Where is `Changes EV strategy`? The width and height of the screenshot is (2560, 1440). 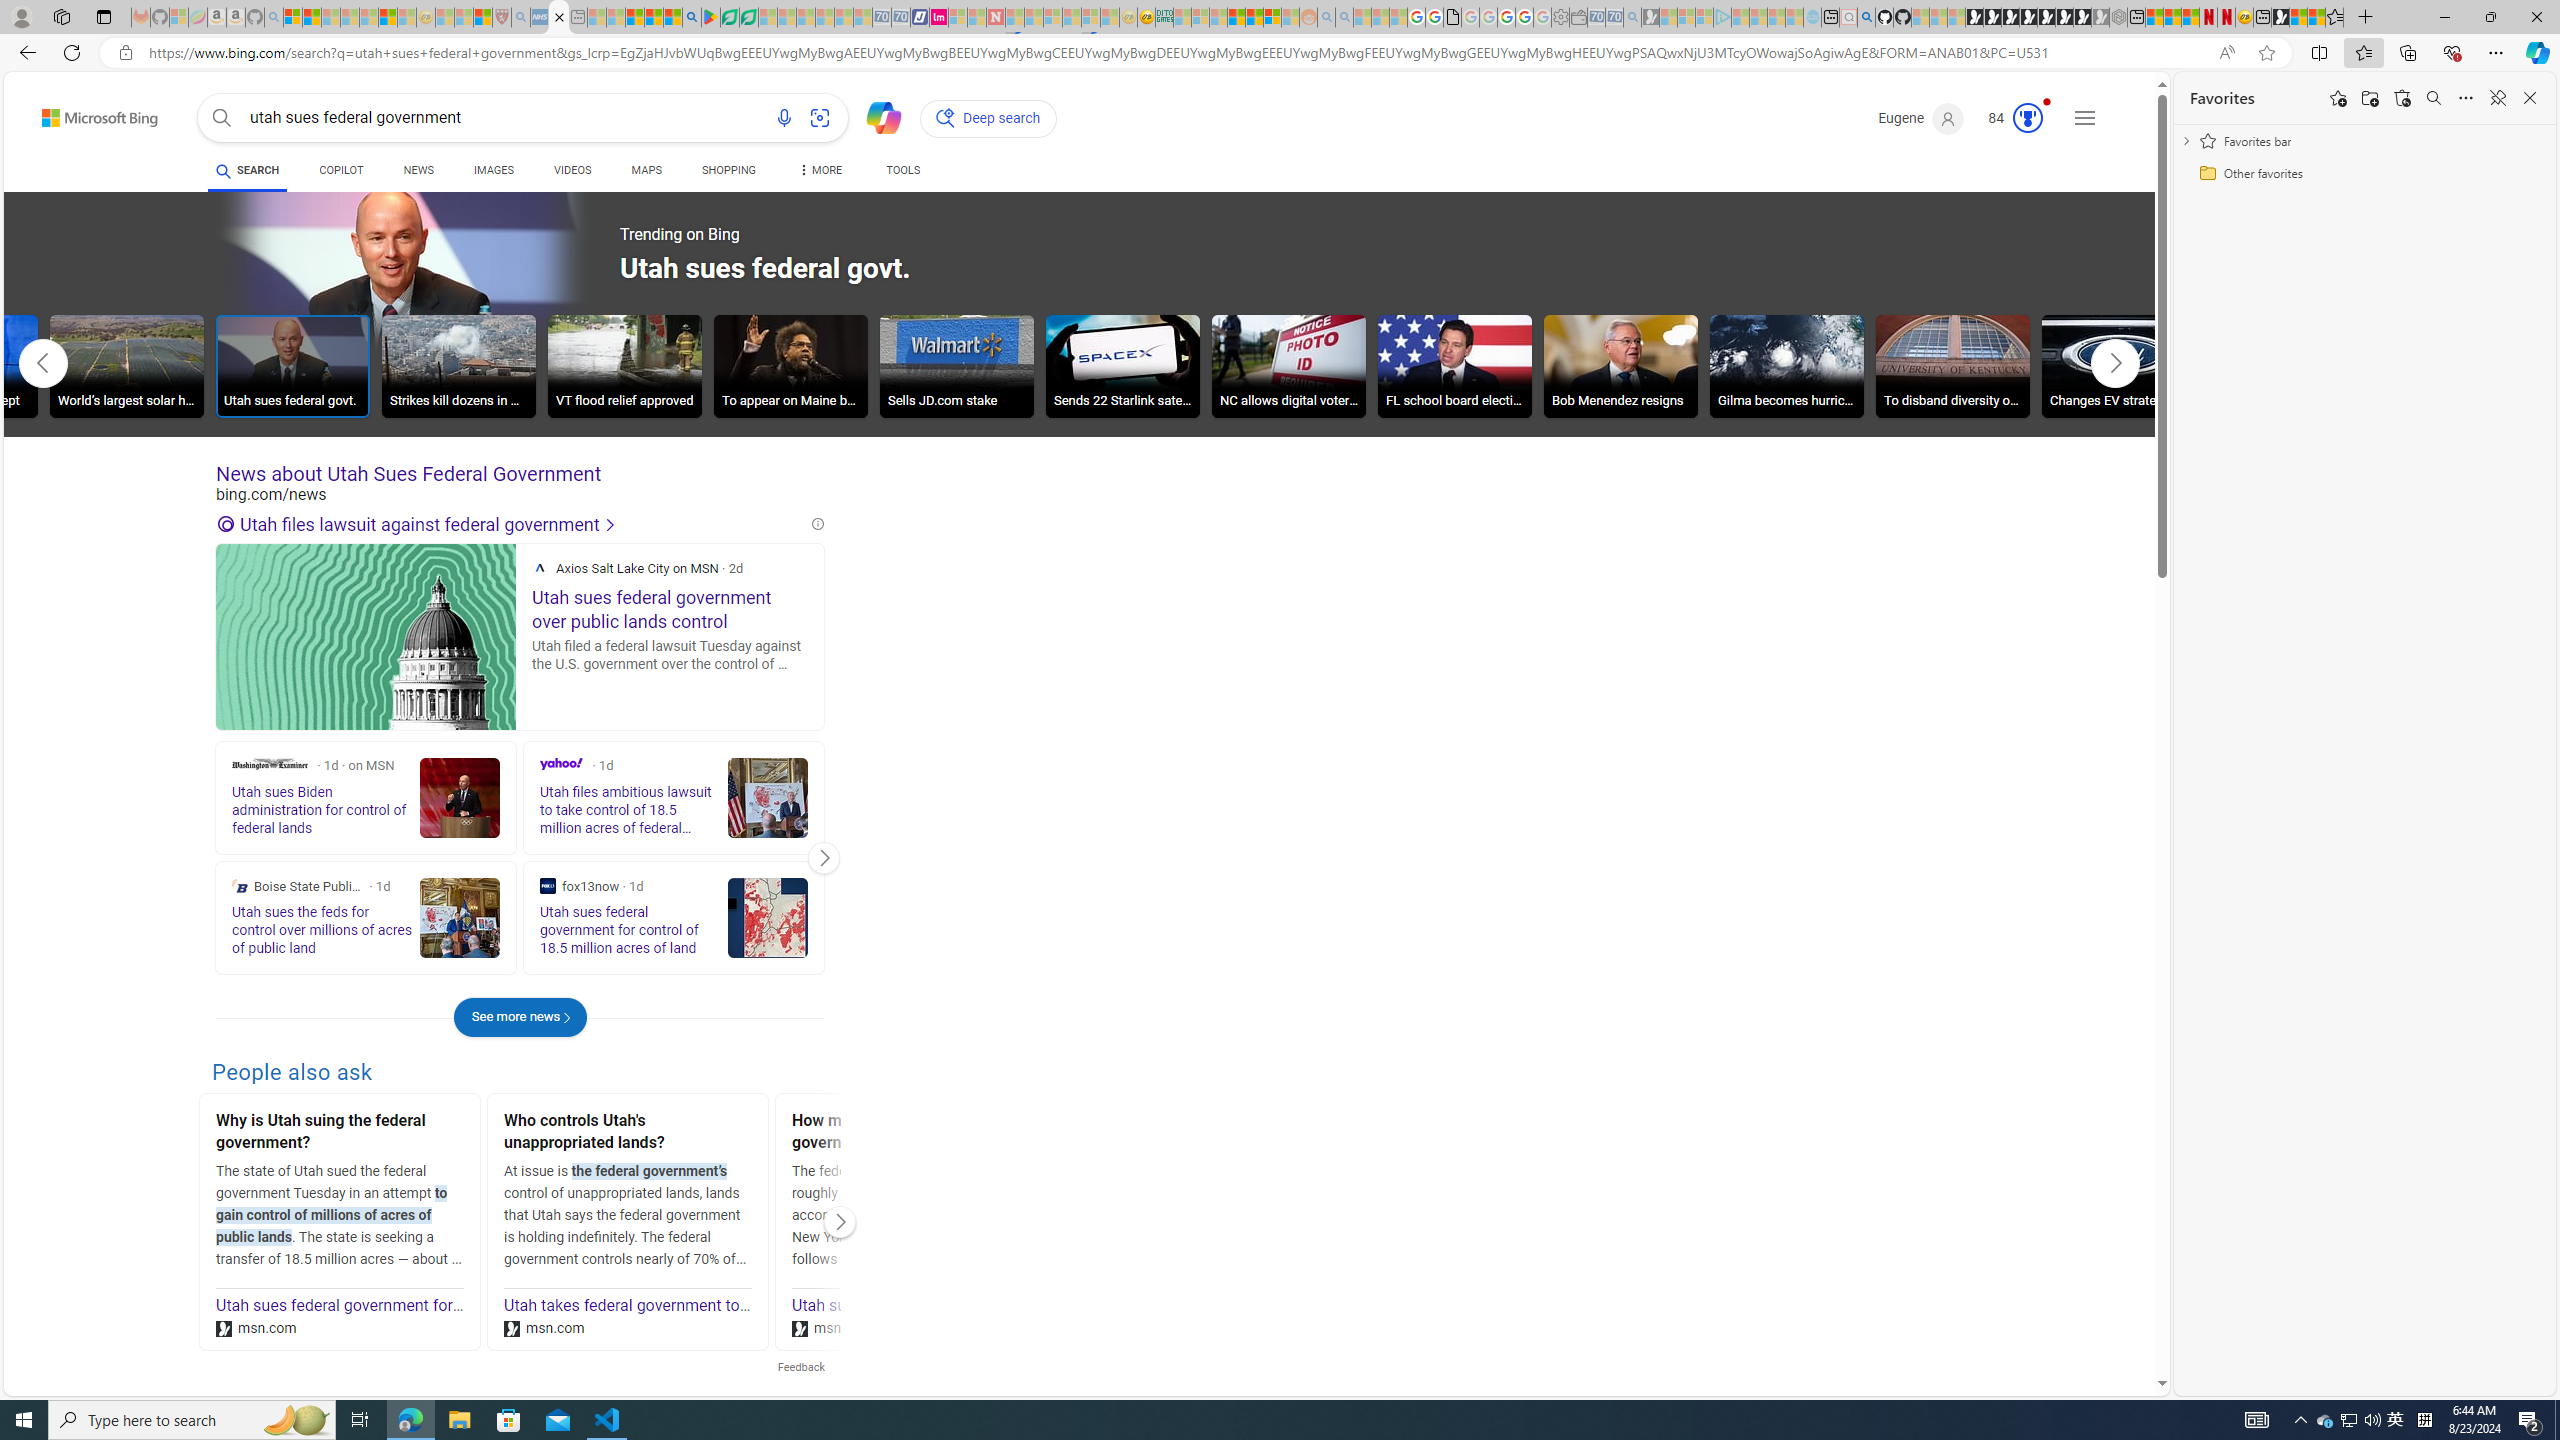
Changes EV strategy is located at coordinates (2119, 365).